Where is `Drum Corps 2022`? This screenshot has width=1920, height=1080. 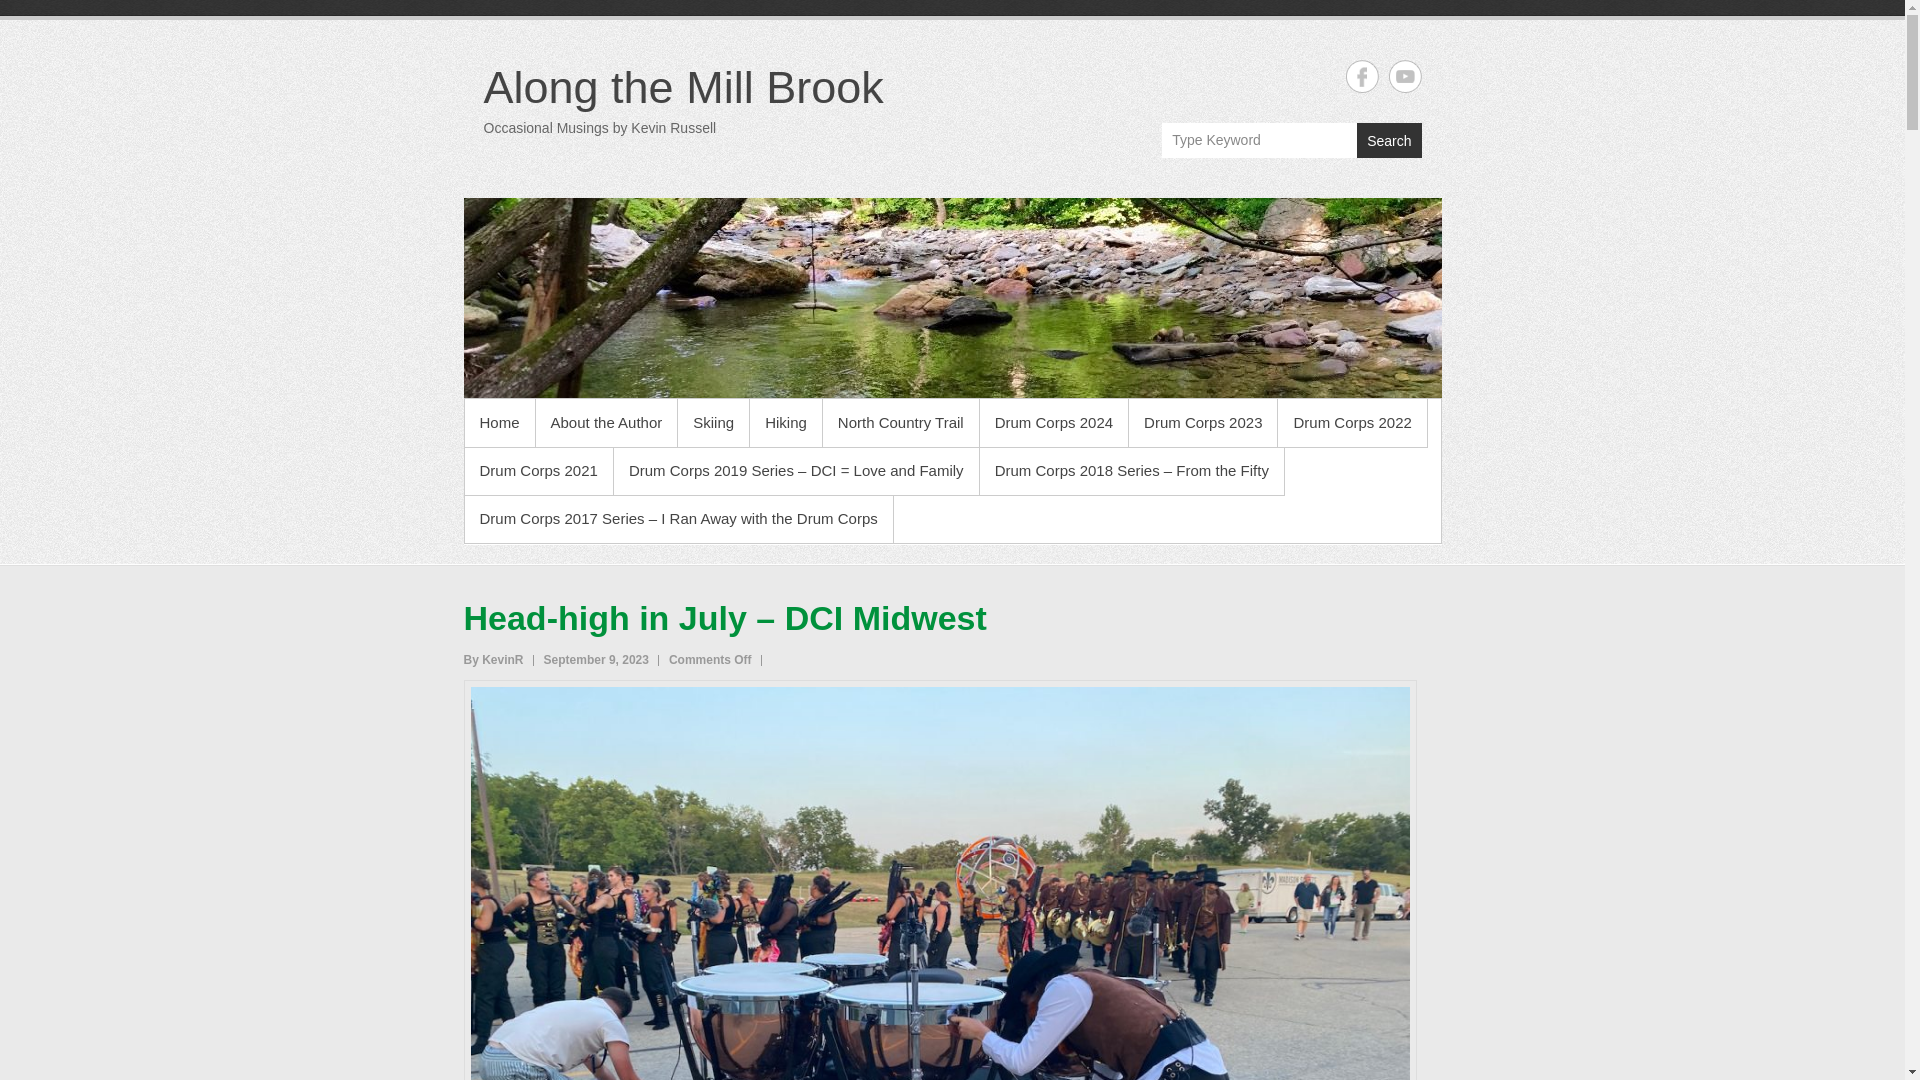
Drum Corps 2022 is located at coordinates (1352, 422).